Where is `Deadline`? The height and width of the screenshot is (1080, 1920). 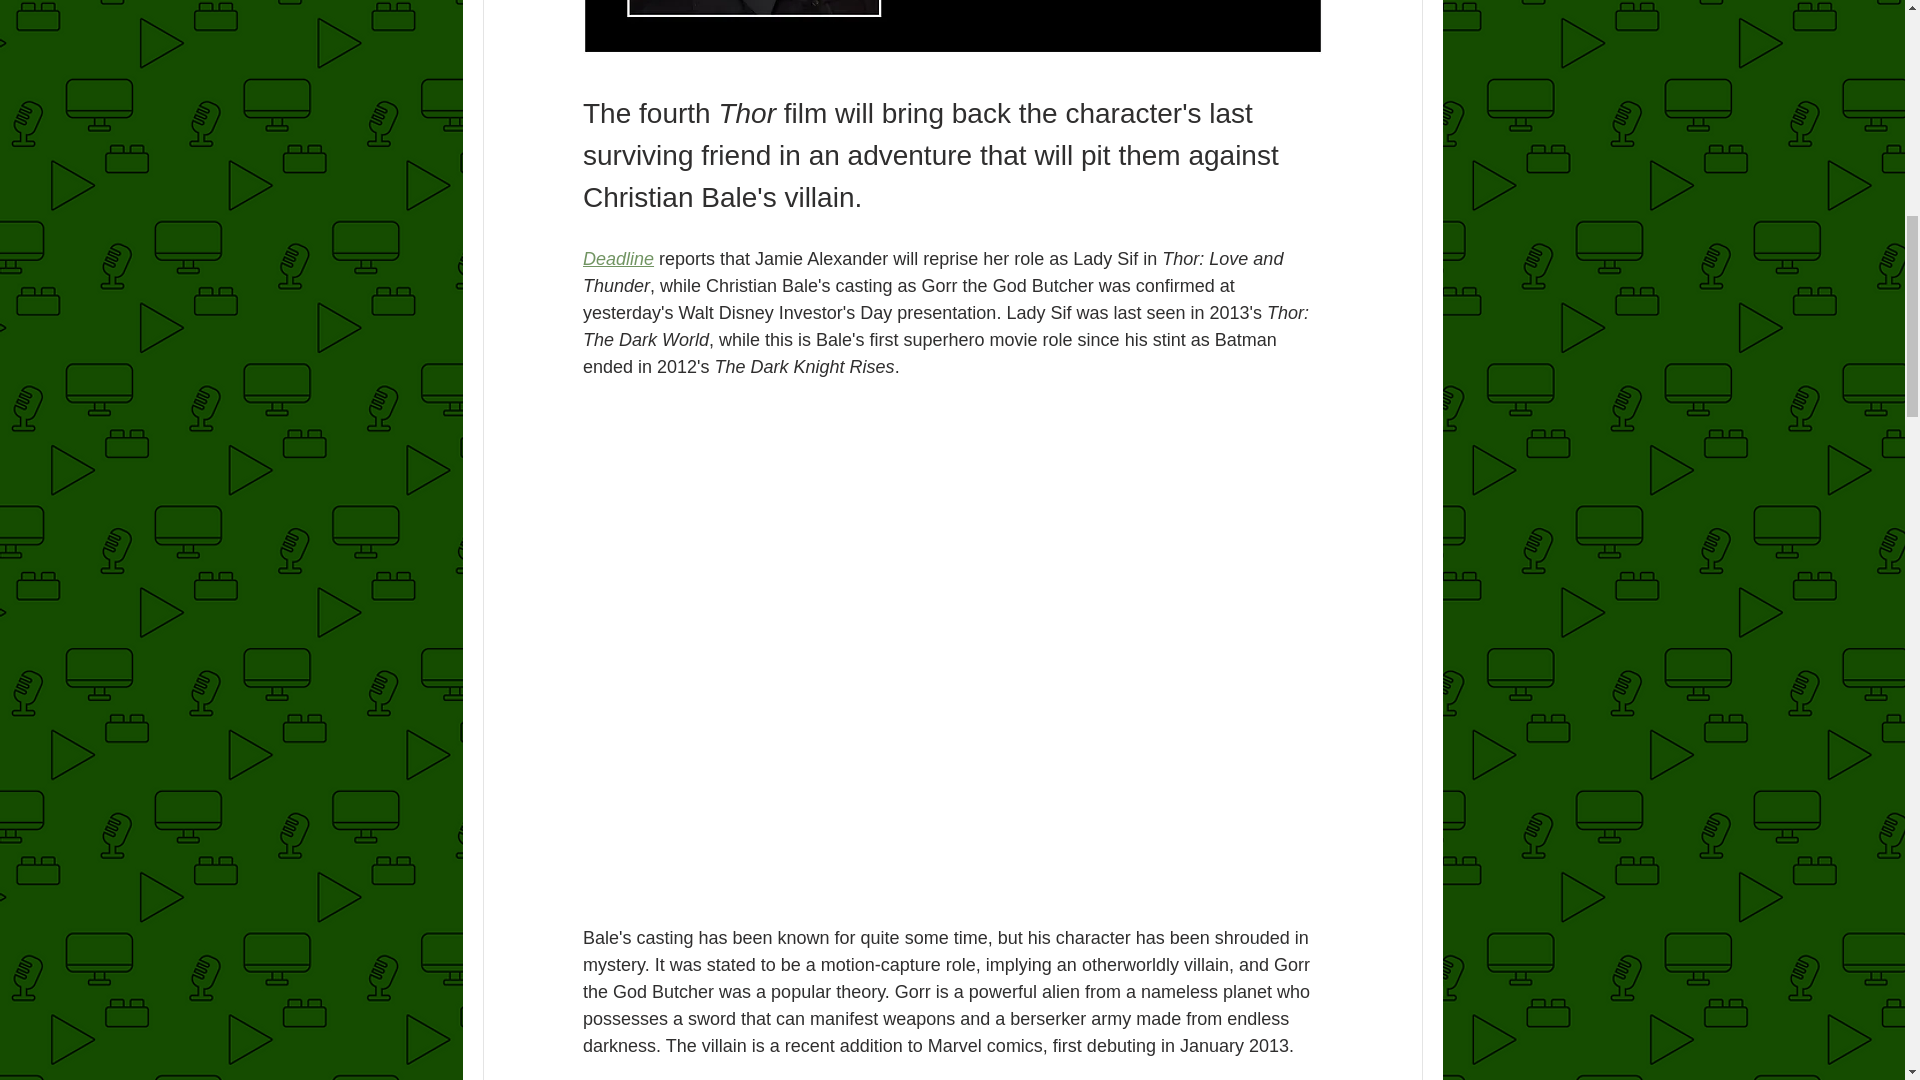 Deadline is located at coordinates (616, 258).